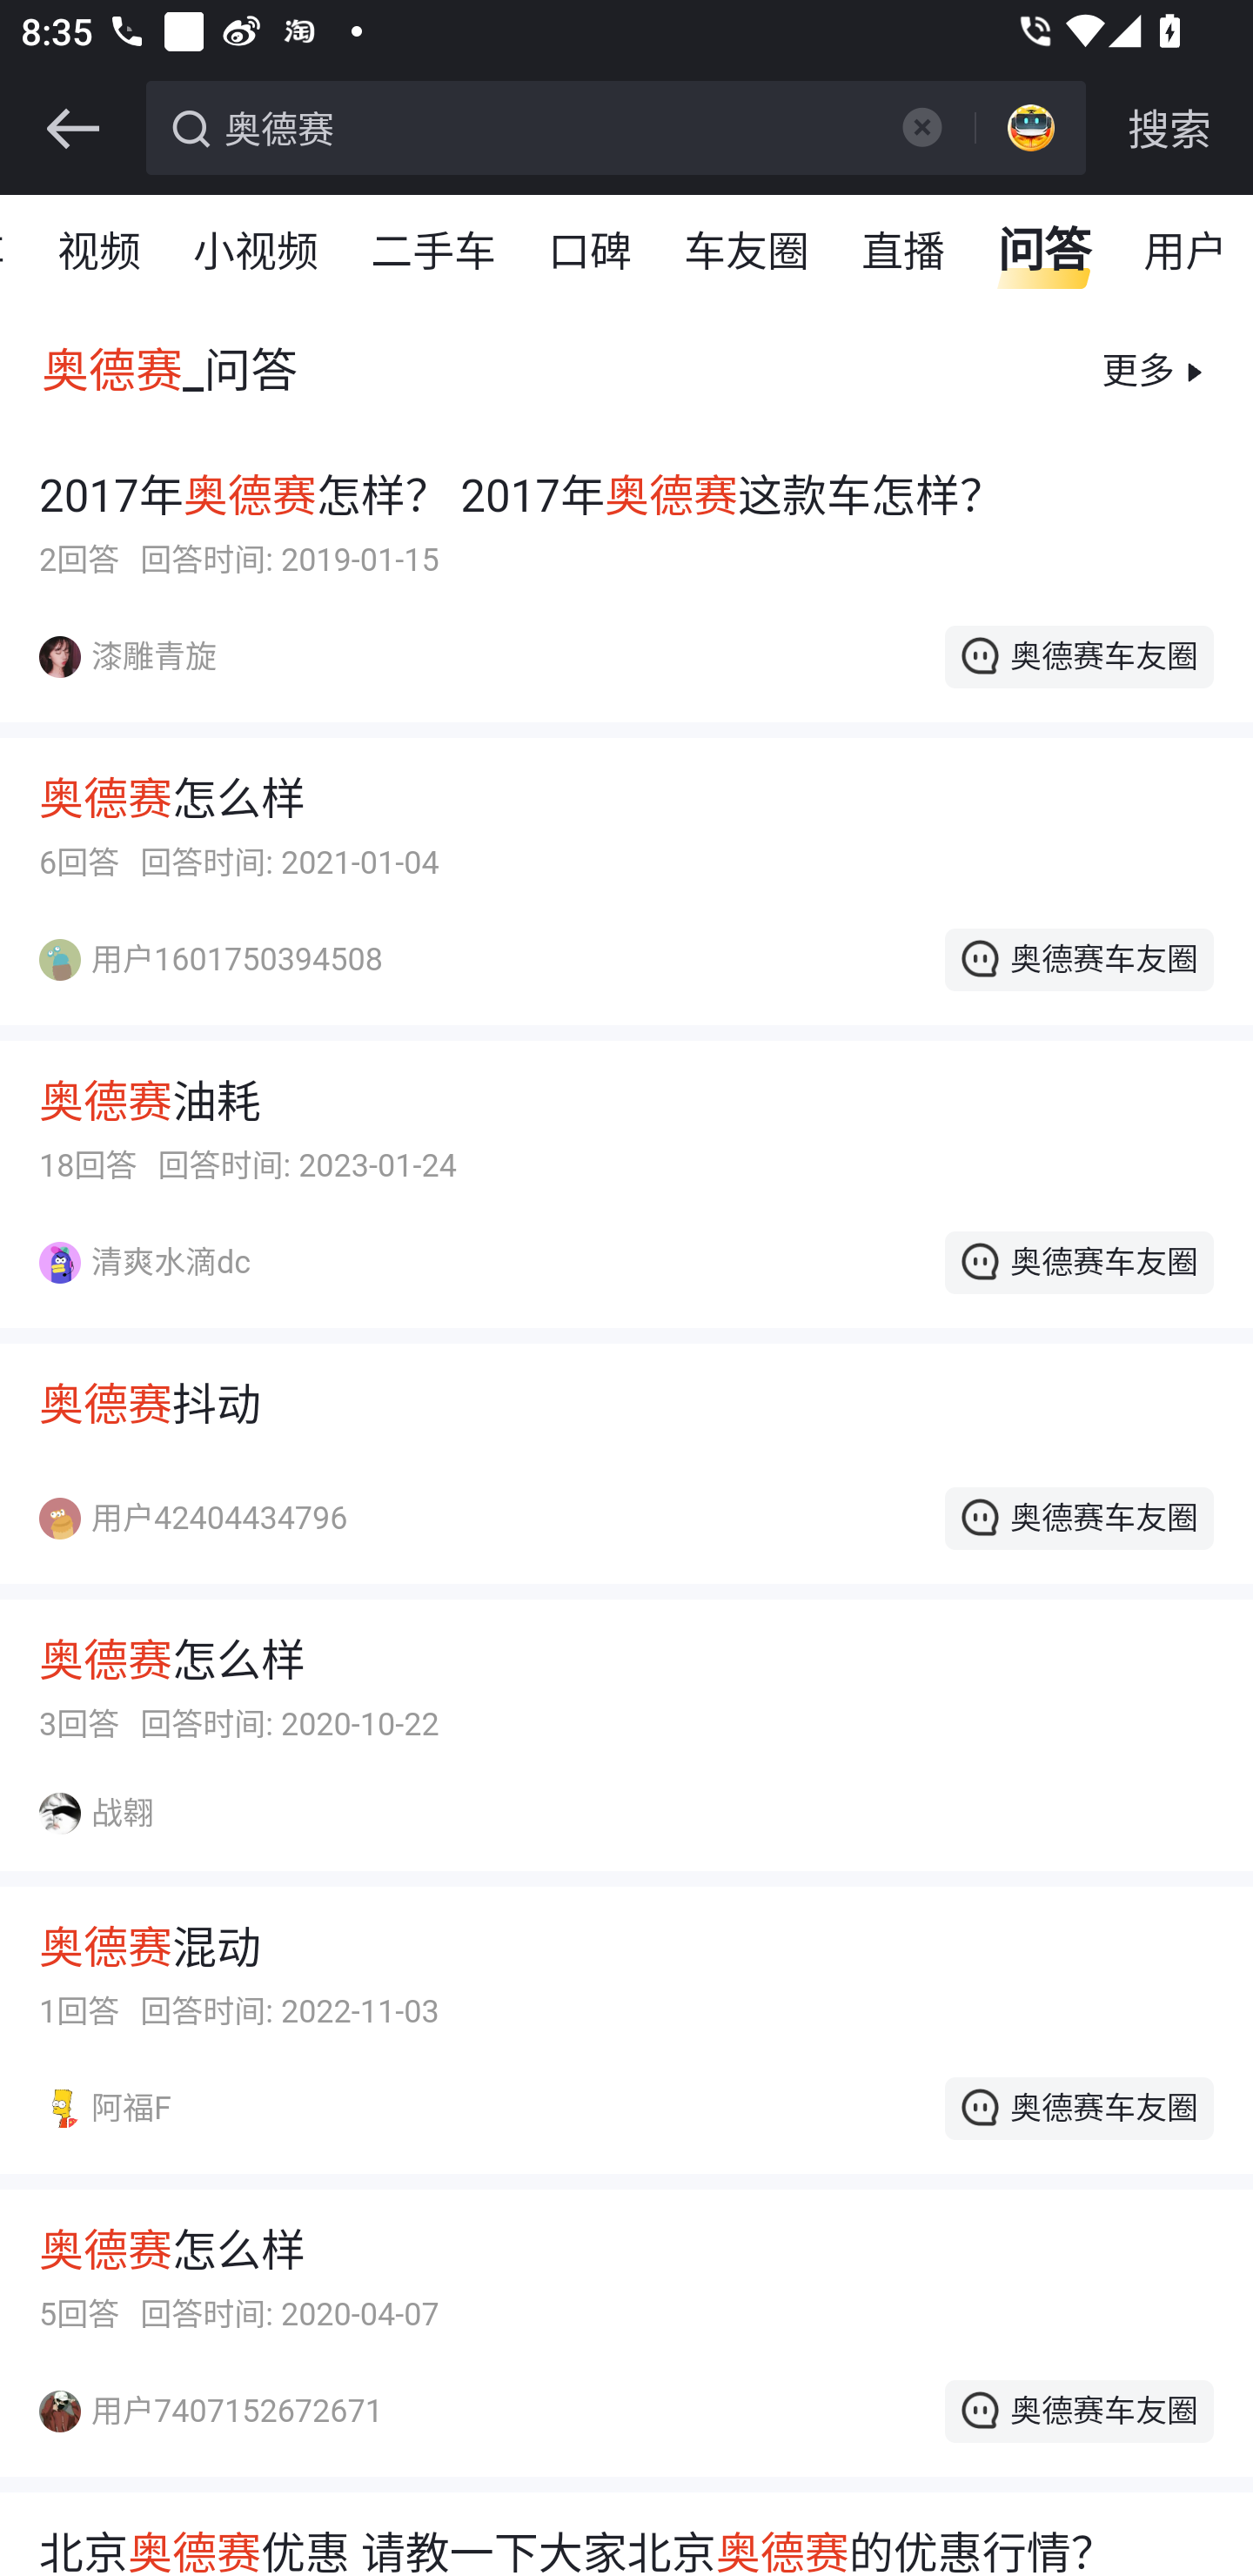  I want to click on 二手车, so click(435, 252).